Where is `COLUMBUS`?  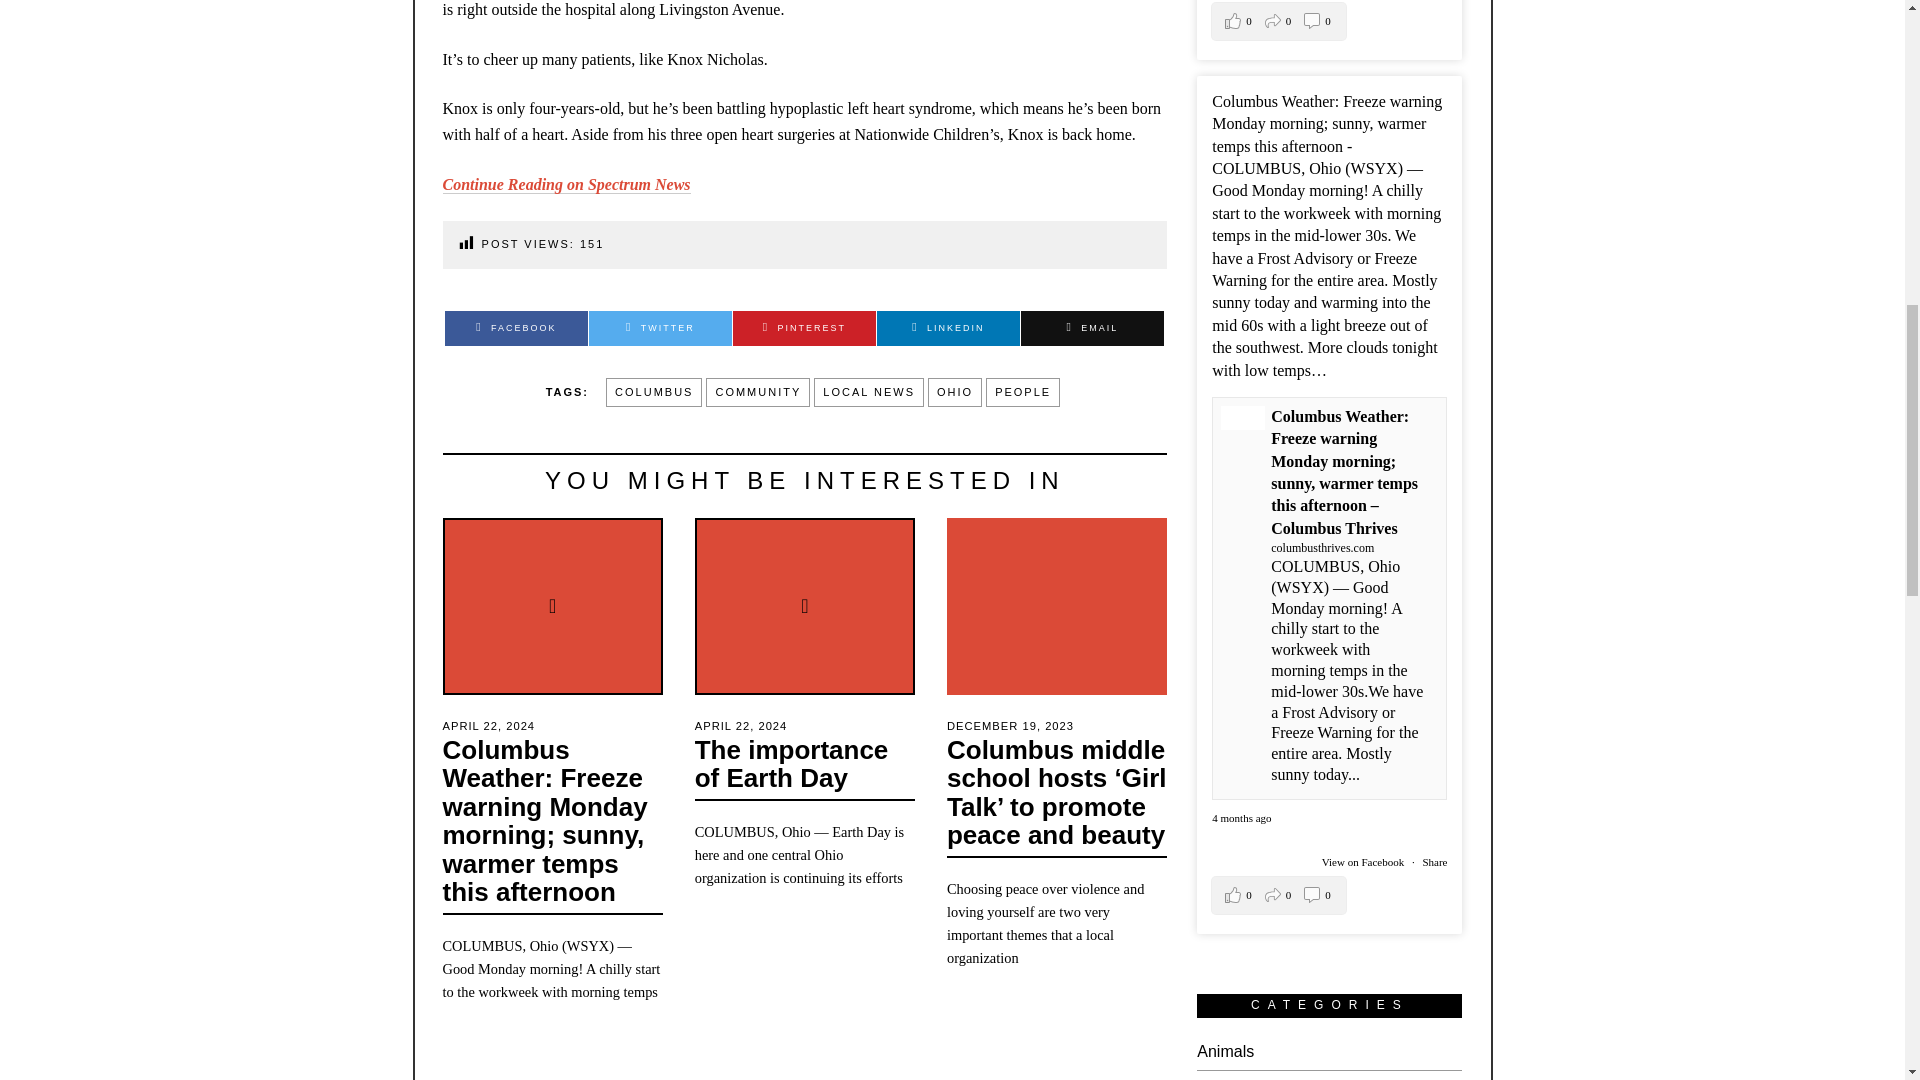
COLUMBUS is located at coordinates (654, 393).